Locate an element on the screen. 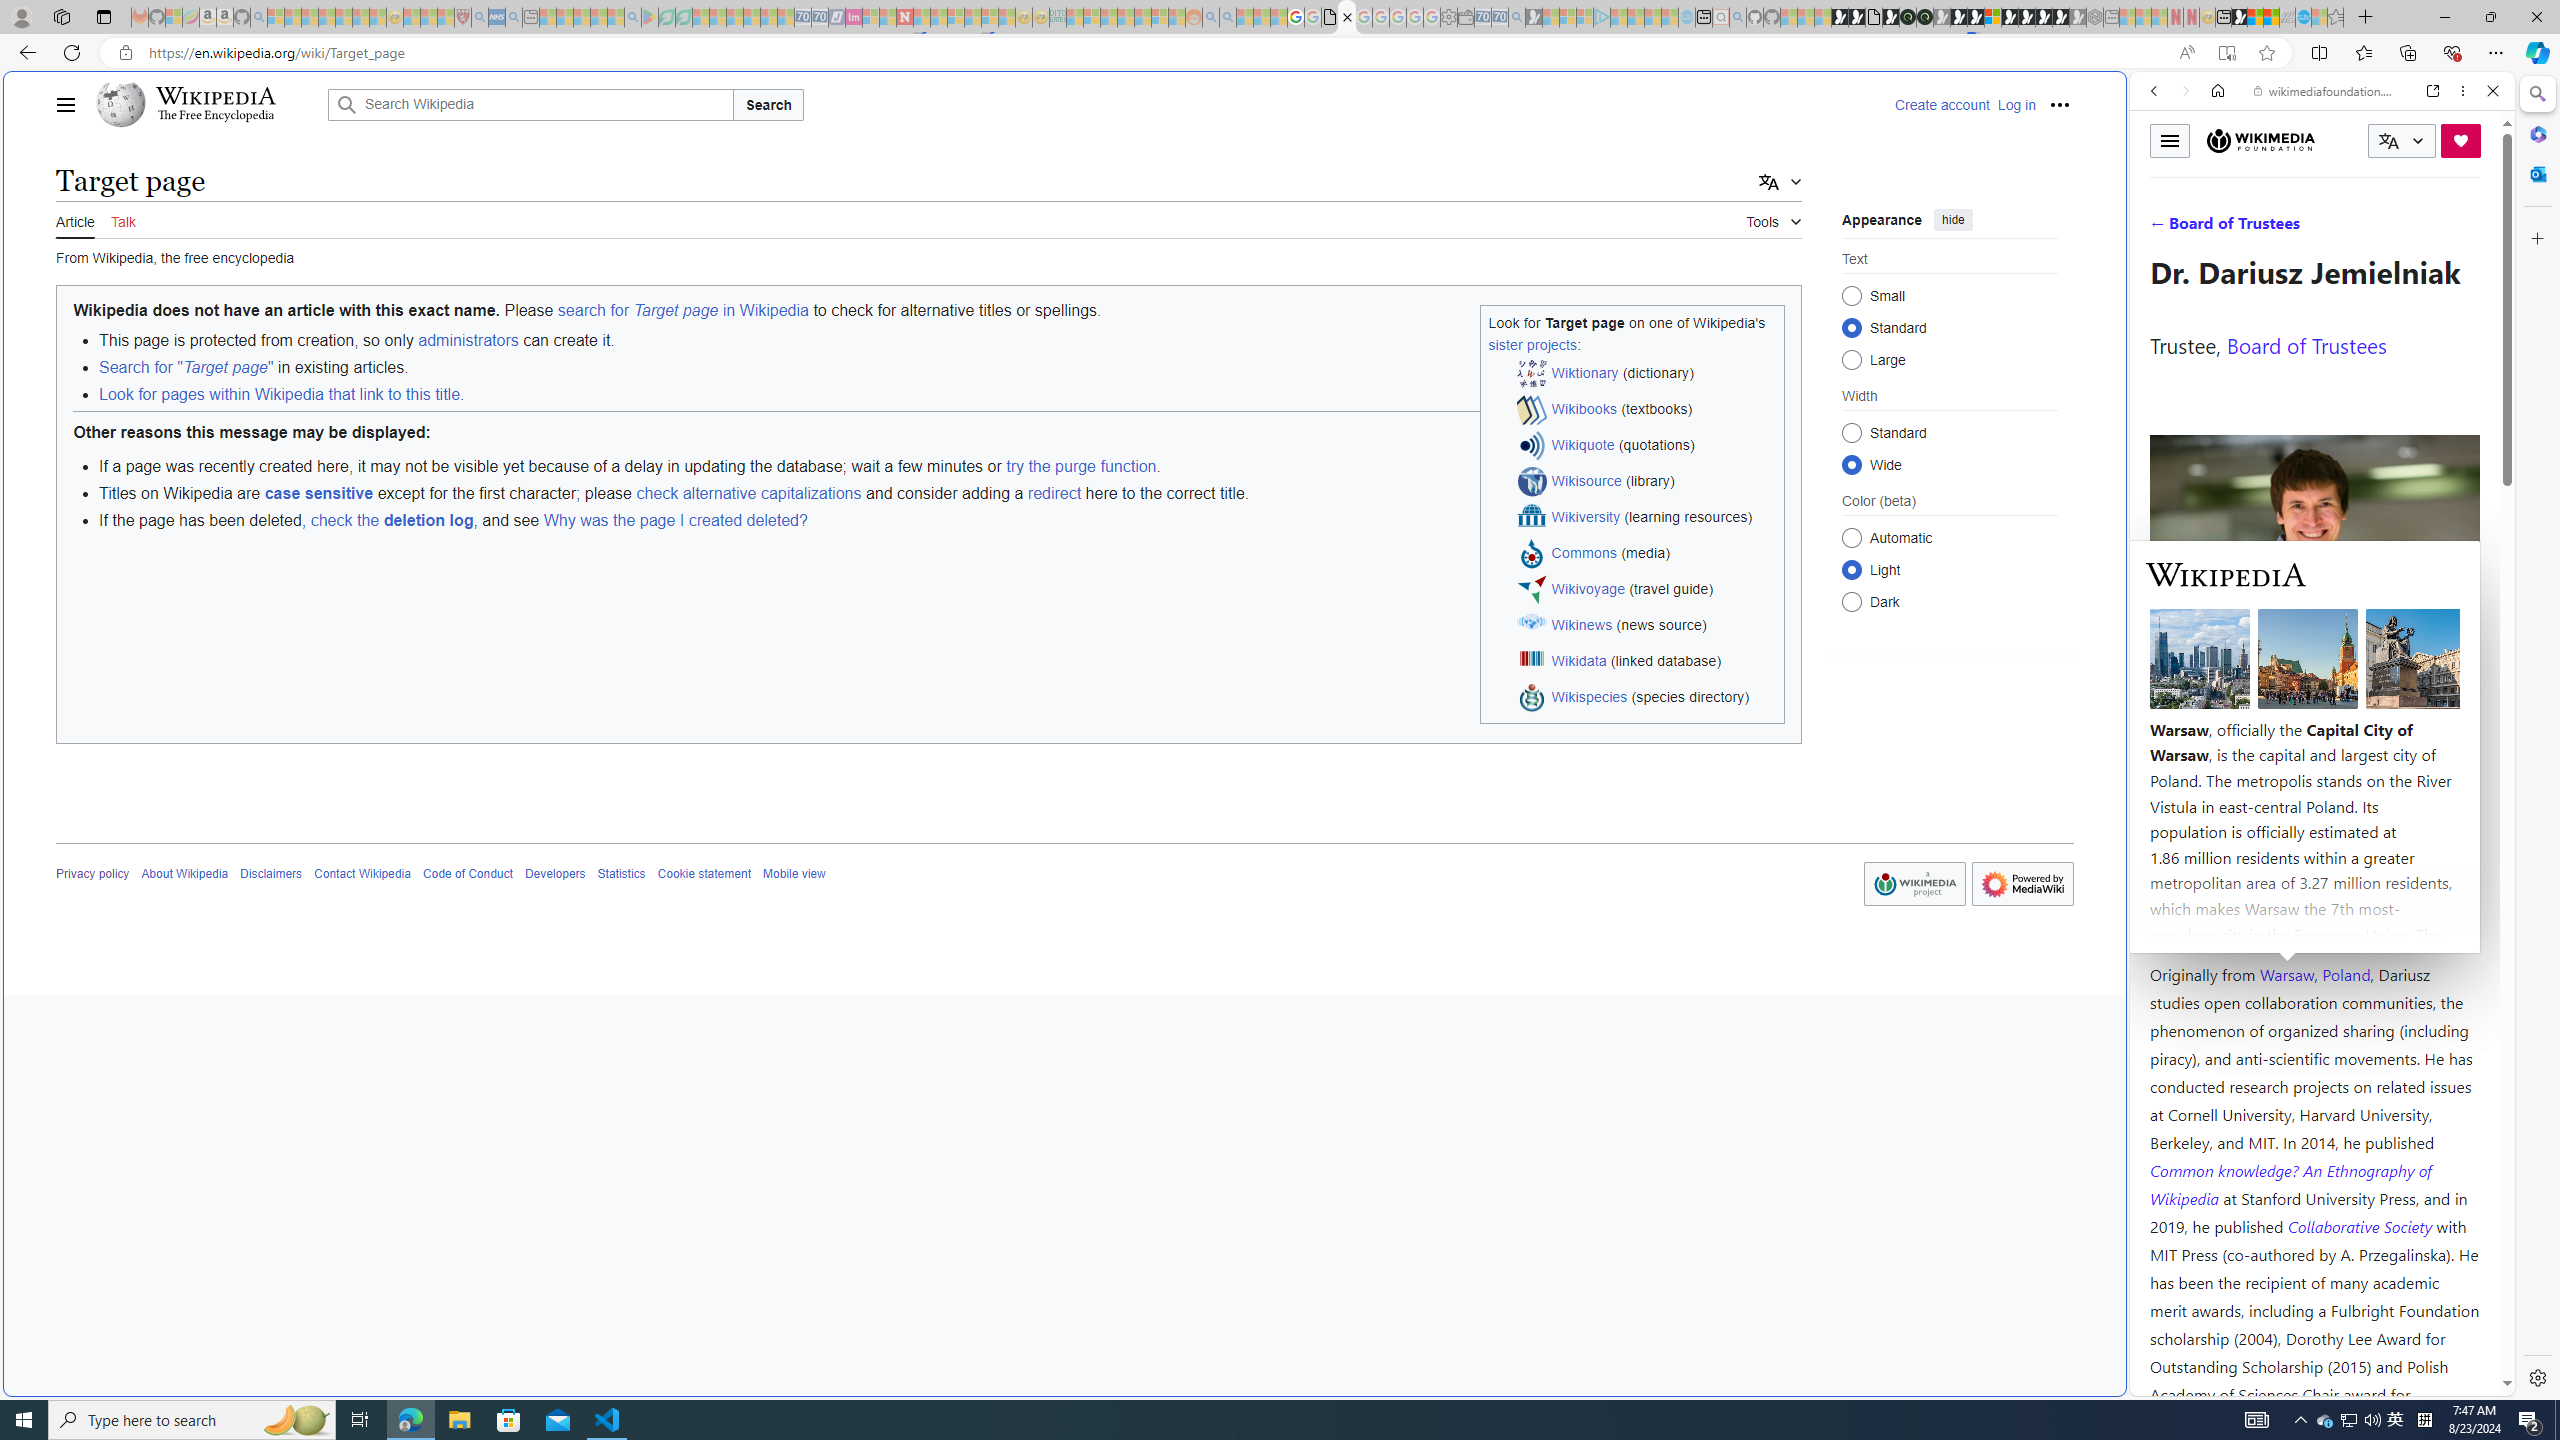 Image resolution: width=2560 pixels, height=1440 pixels. Kozminski University is located at coordinates (2314, 855).